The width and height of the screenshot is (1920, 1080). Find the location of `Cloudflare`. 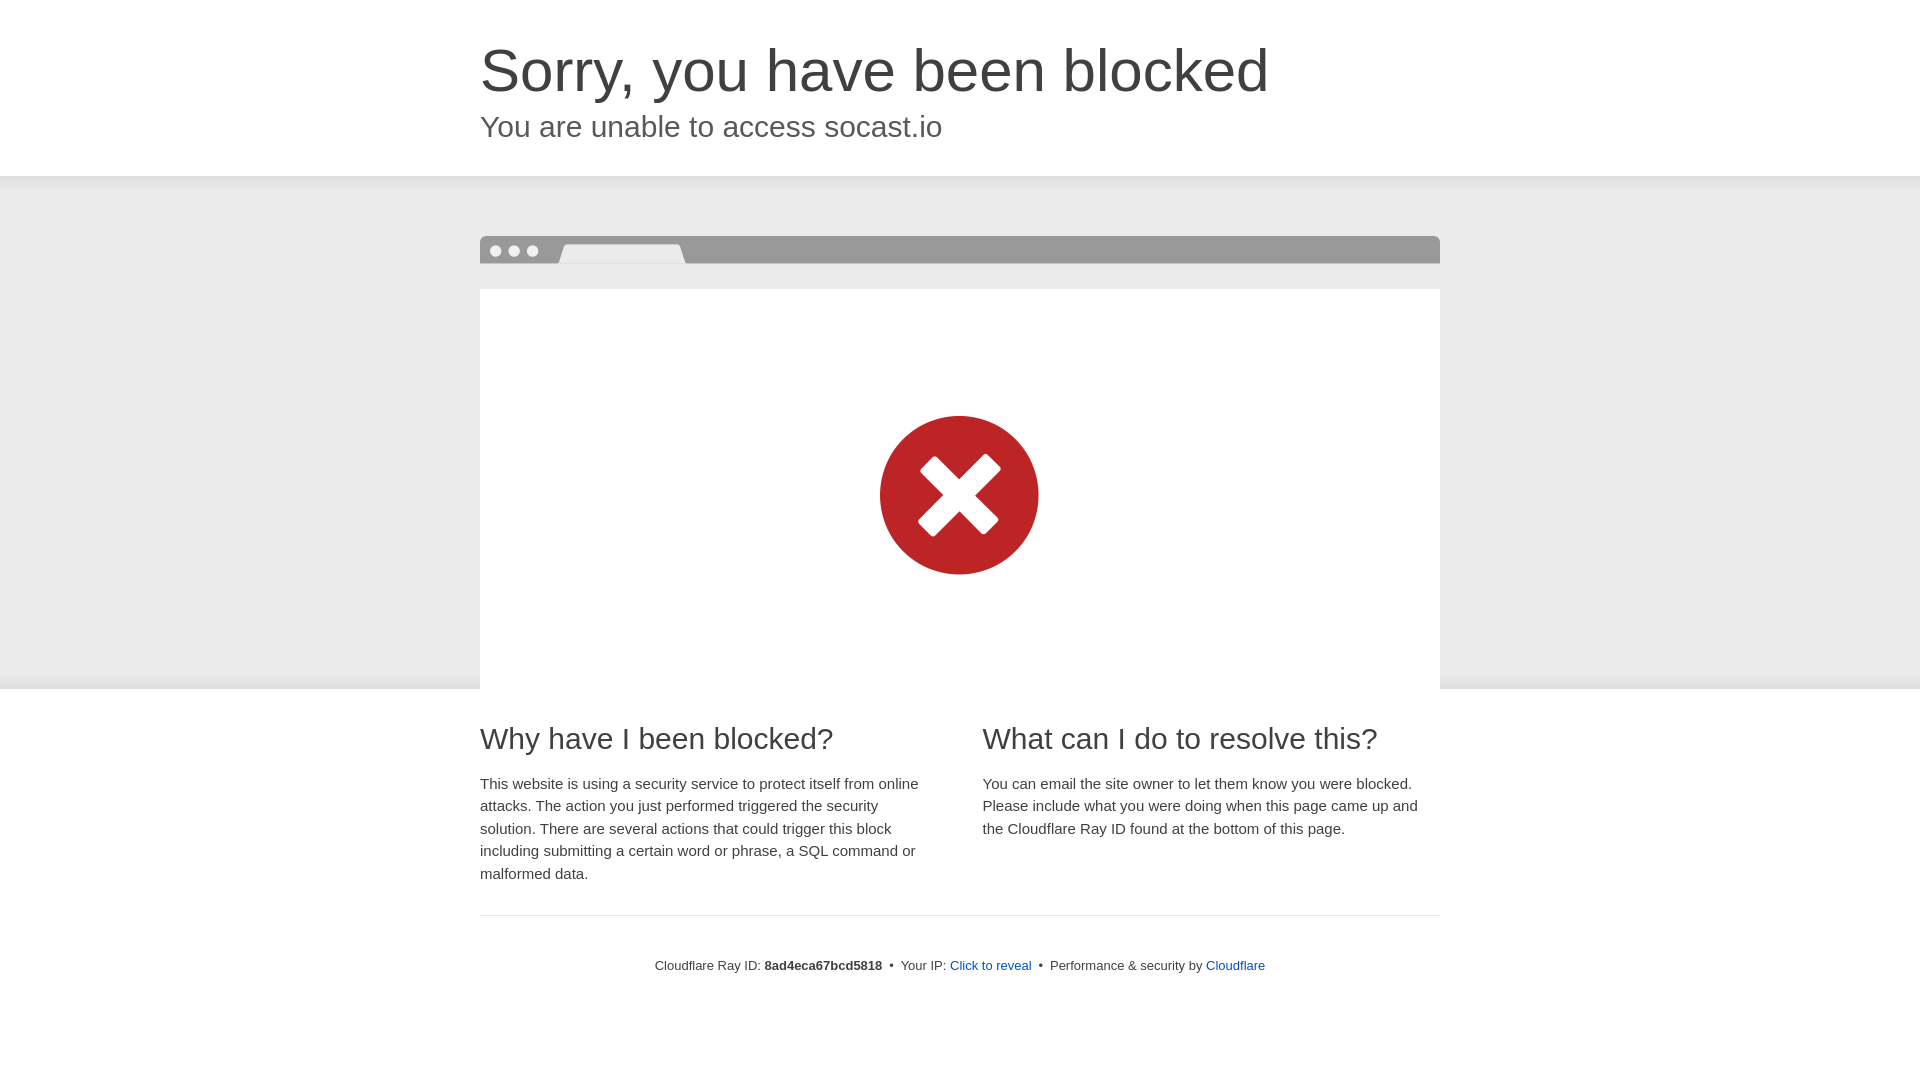

Cloudflare is located at coordinates (1235, 965).